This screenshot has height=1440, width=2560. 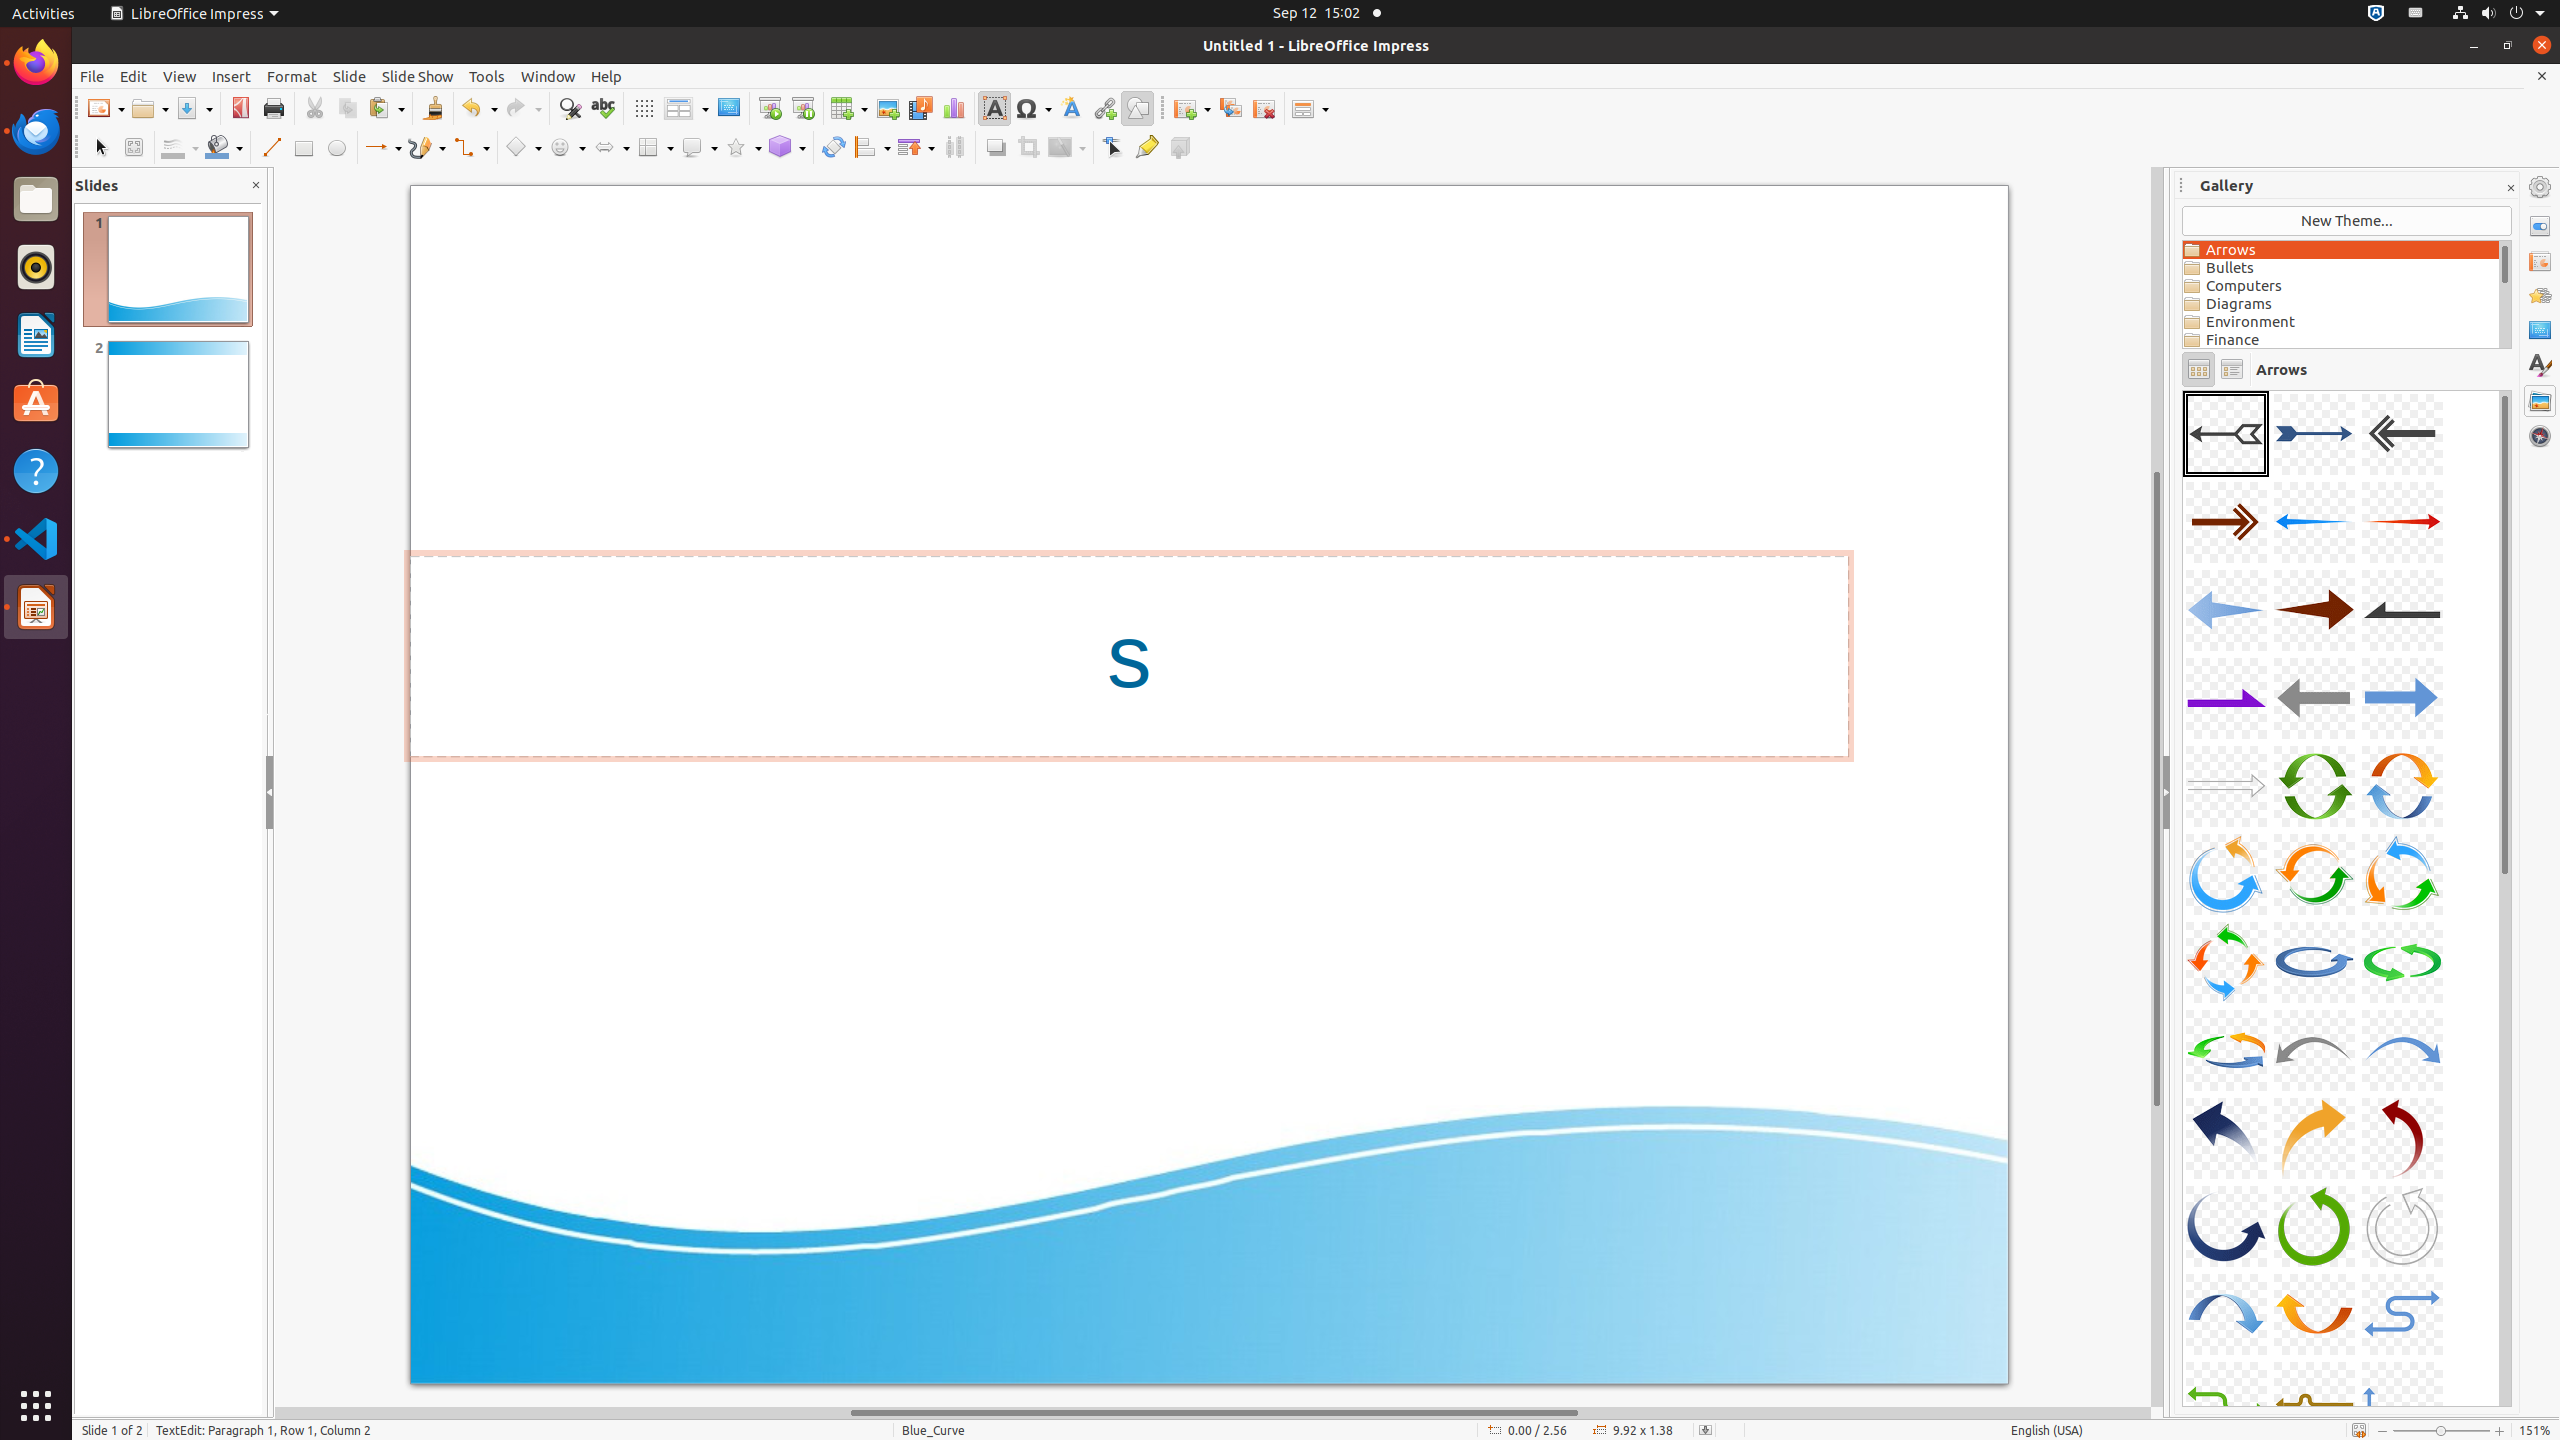 I want to click on Text Box, so click(x=994, y=108).